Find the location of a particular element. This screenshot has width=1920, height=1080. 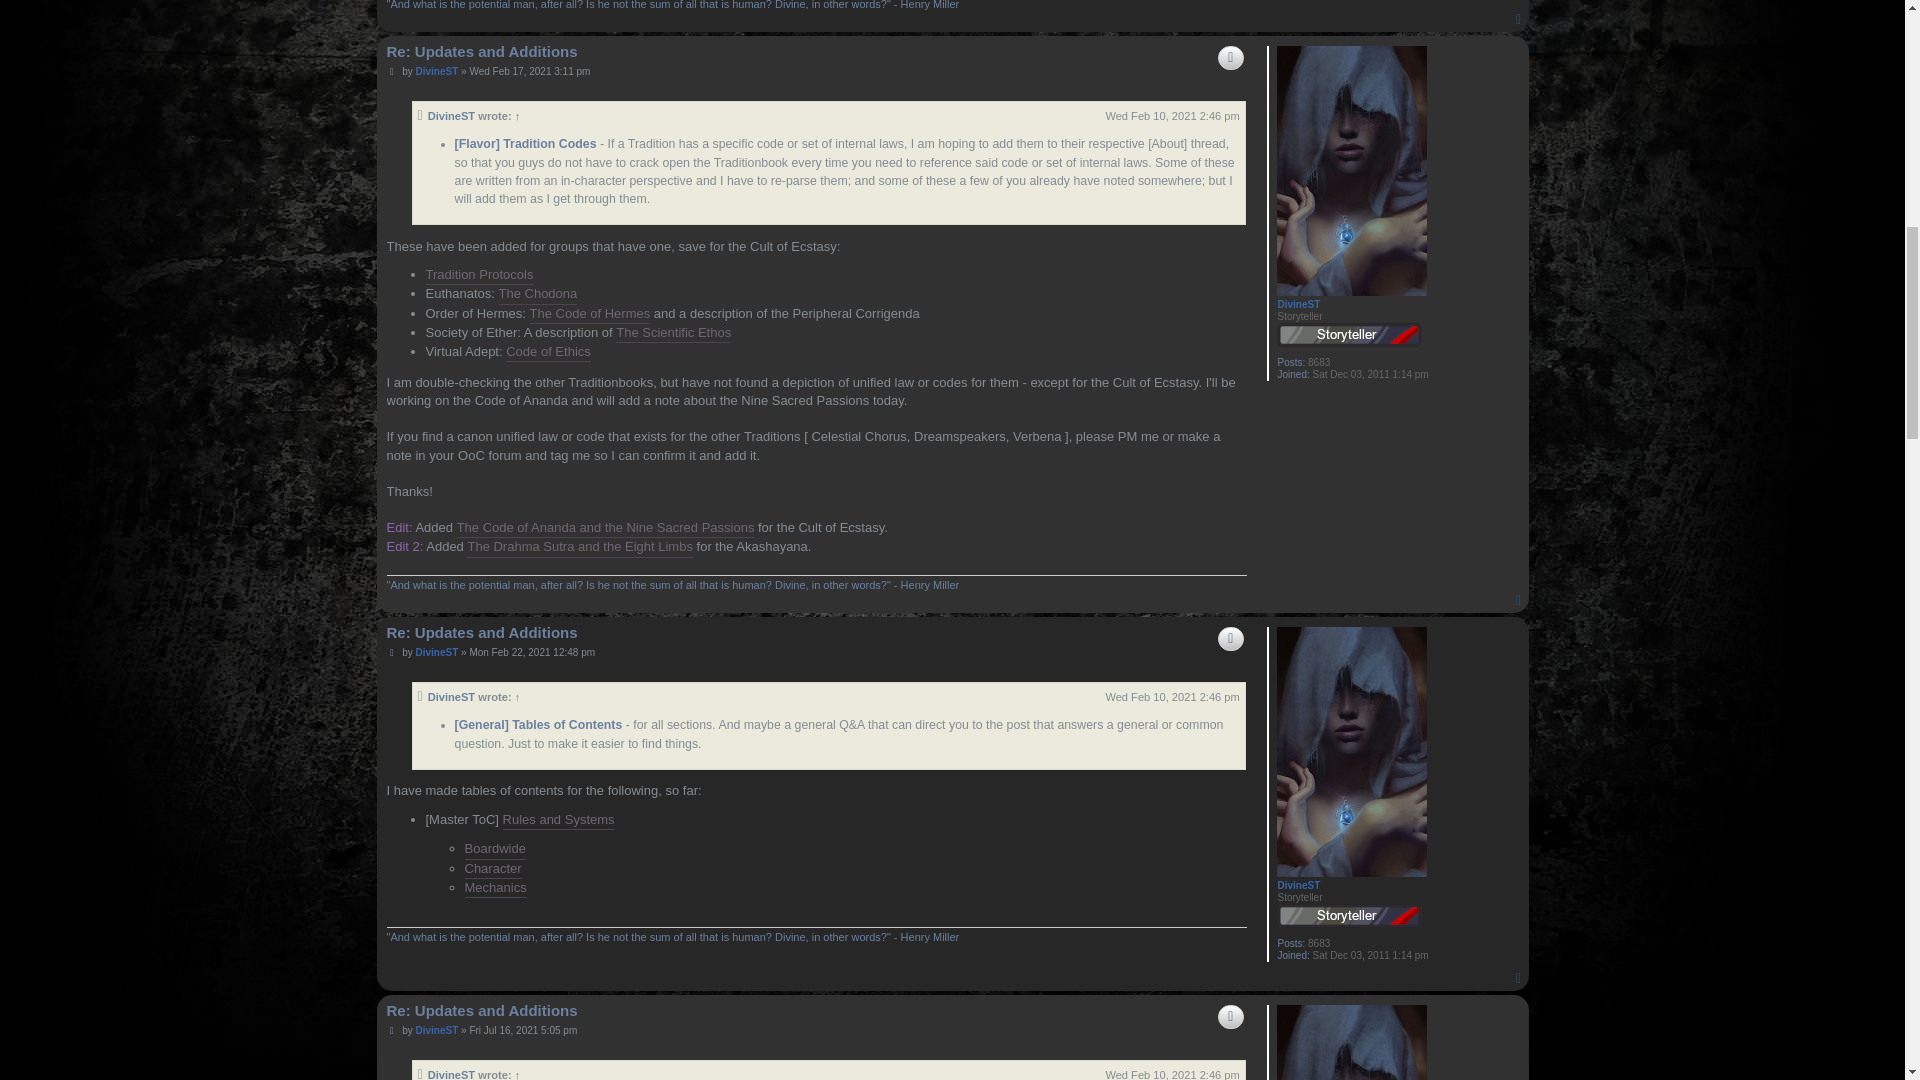

The Code of Hermes is located at coordinates (590, 314).